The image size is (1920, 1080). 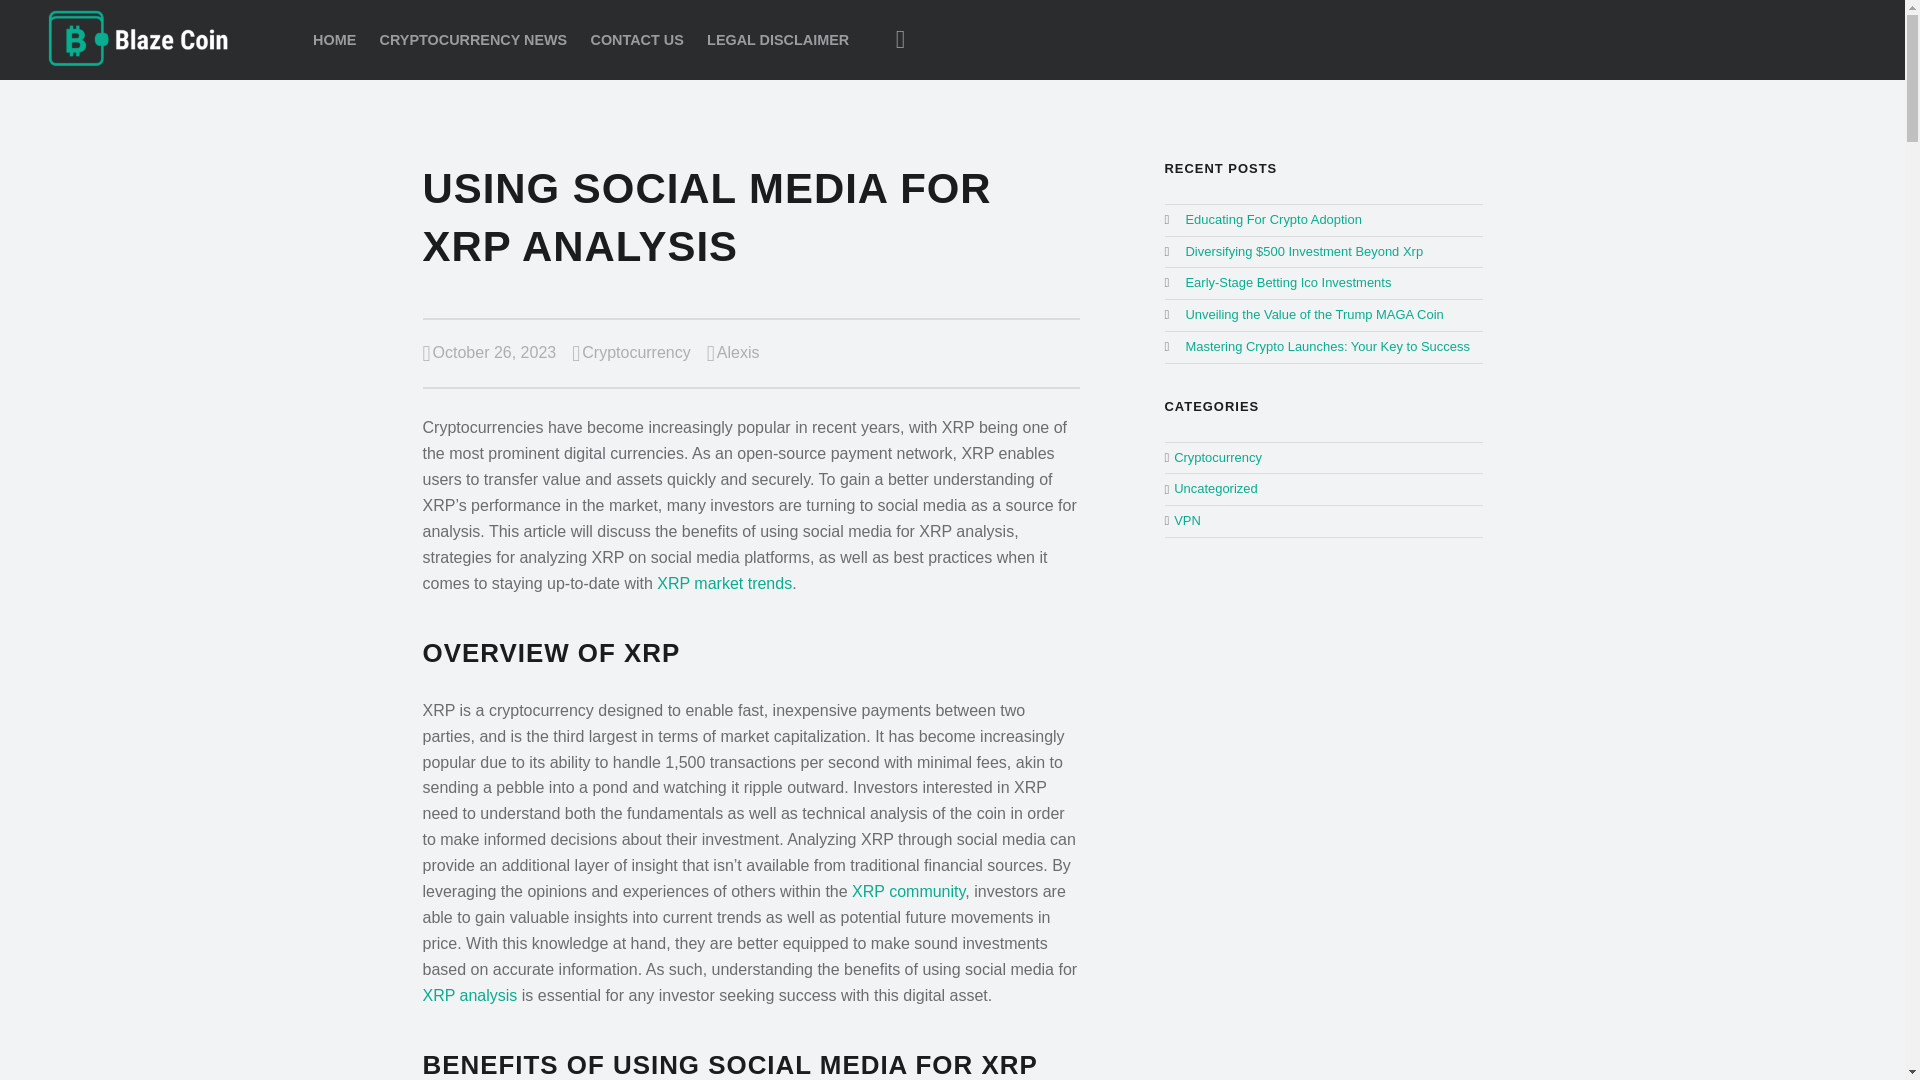 I want to click on CRYPTOCURRENCY NEWS, so click(x=474, y=40).